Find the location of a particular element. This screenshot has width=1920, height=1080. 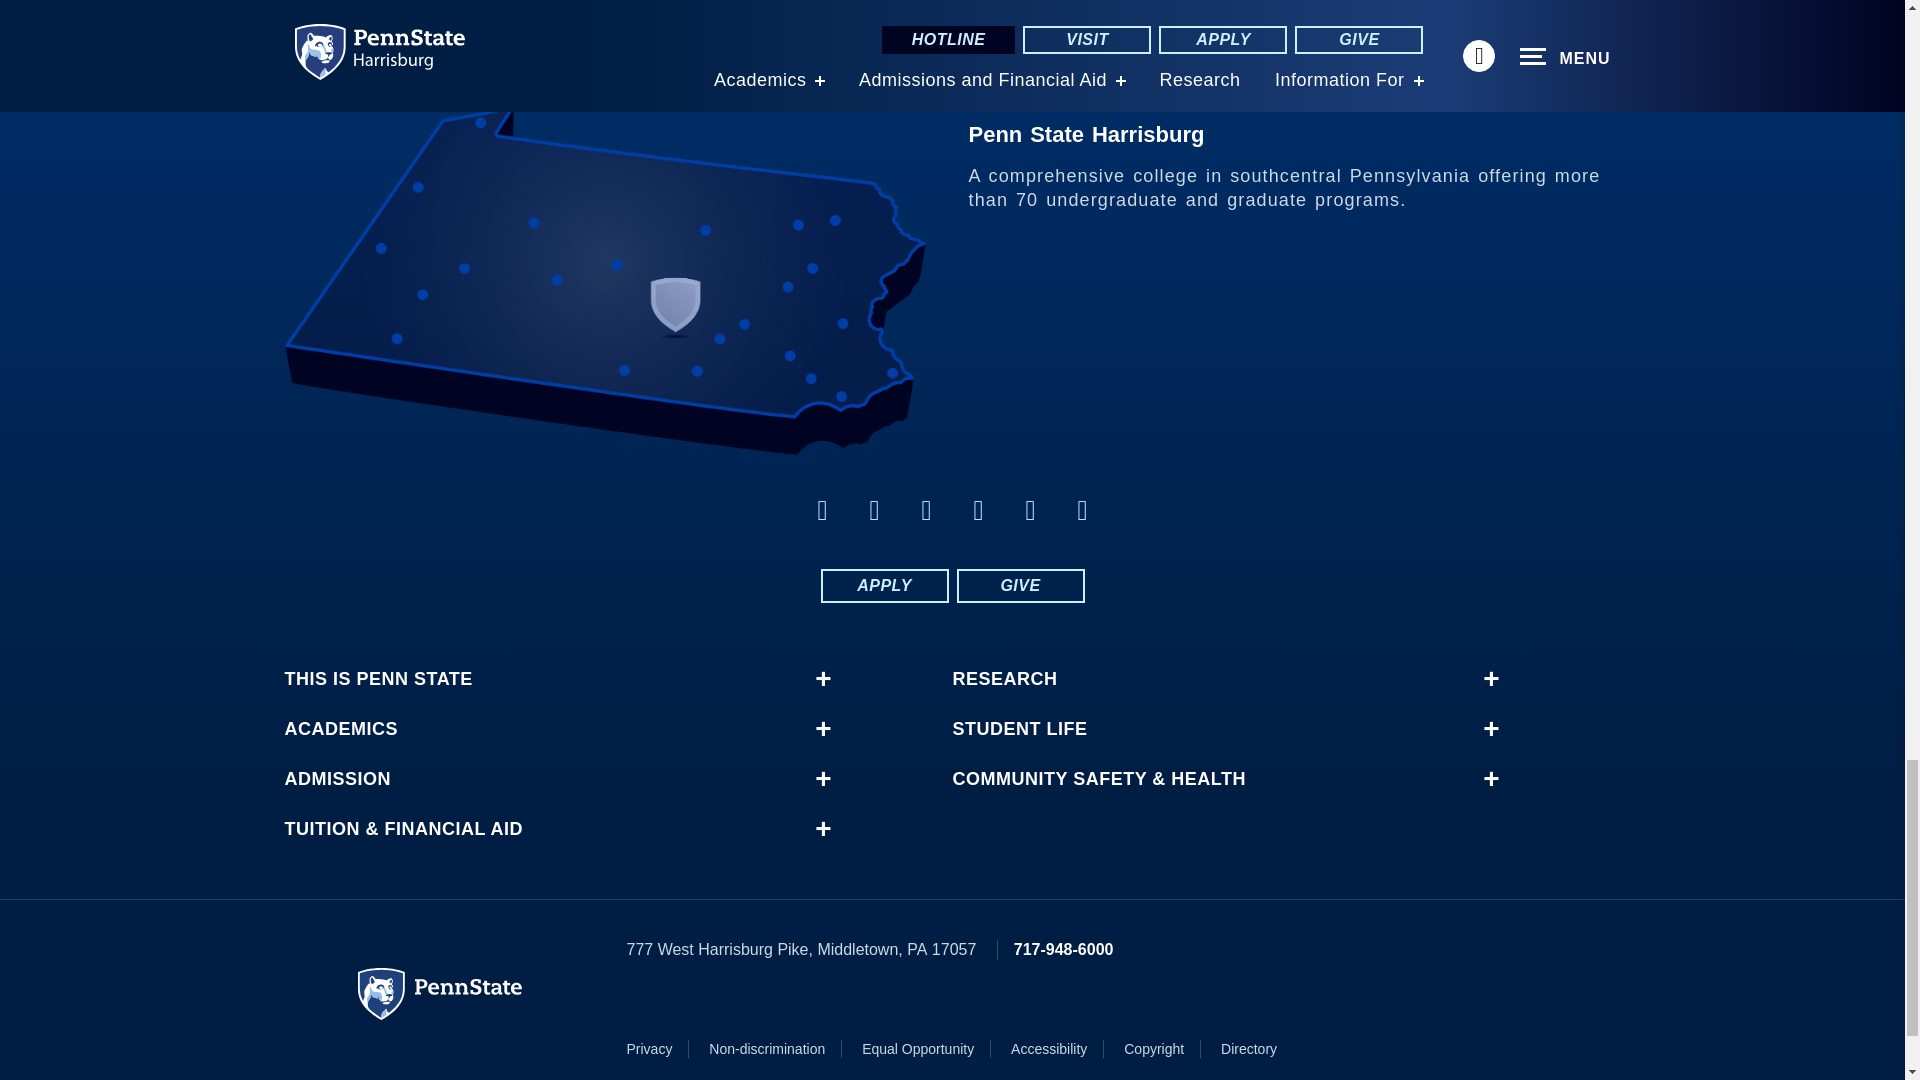

Penn State University is located at coordinates (440, 993).